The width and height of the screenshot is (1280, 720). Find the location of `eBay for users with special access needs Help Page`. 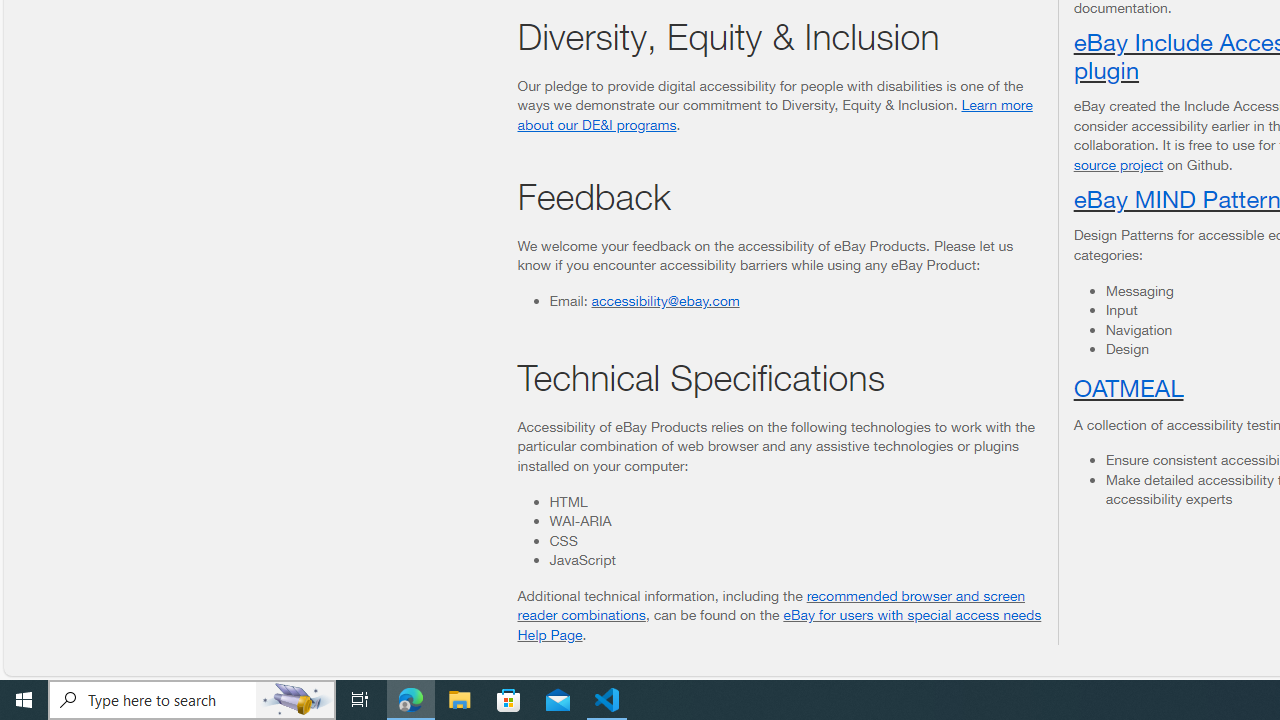

eBay for users with special access needs Help Page is located at coordinates (779, 624).